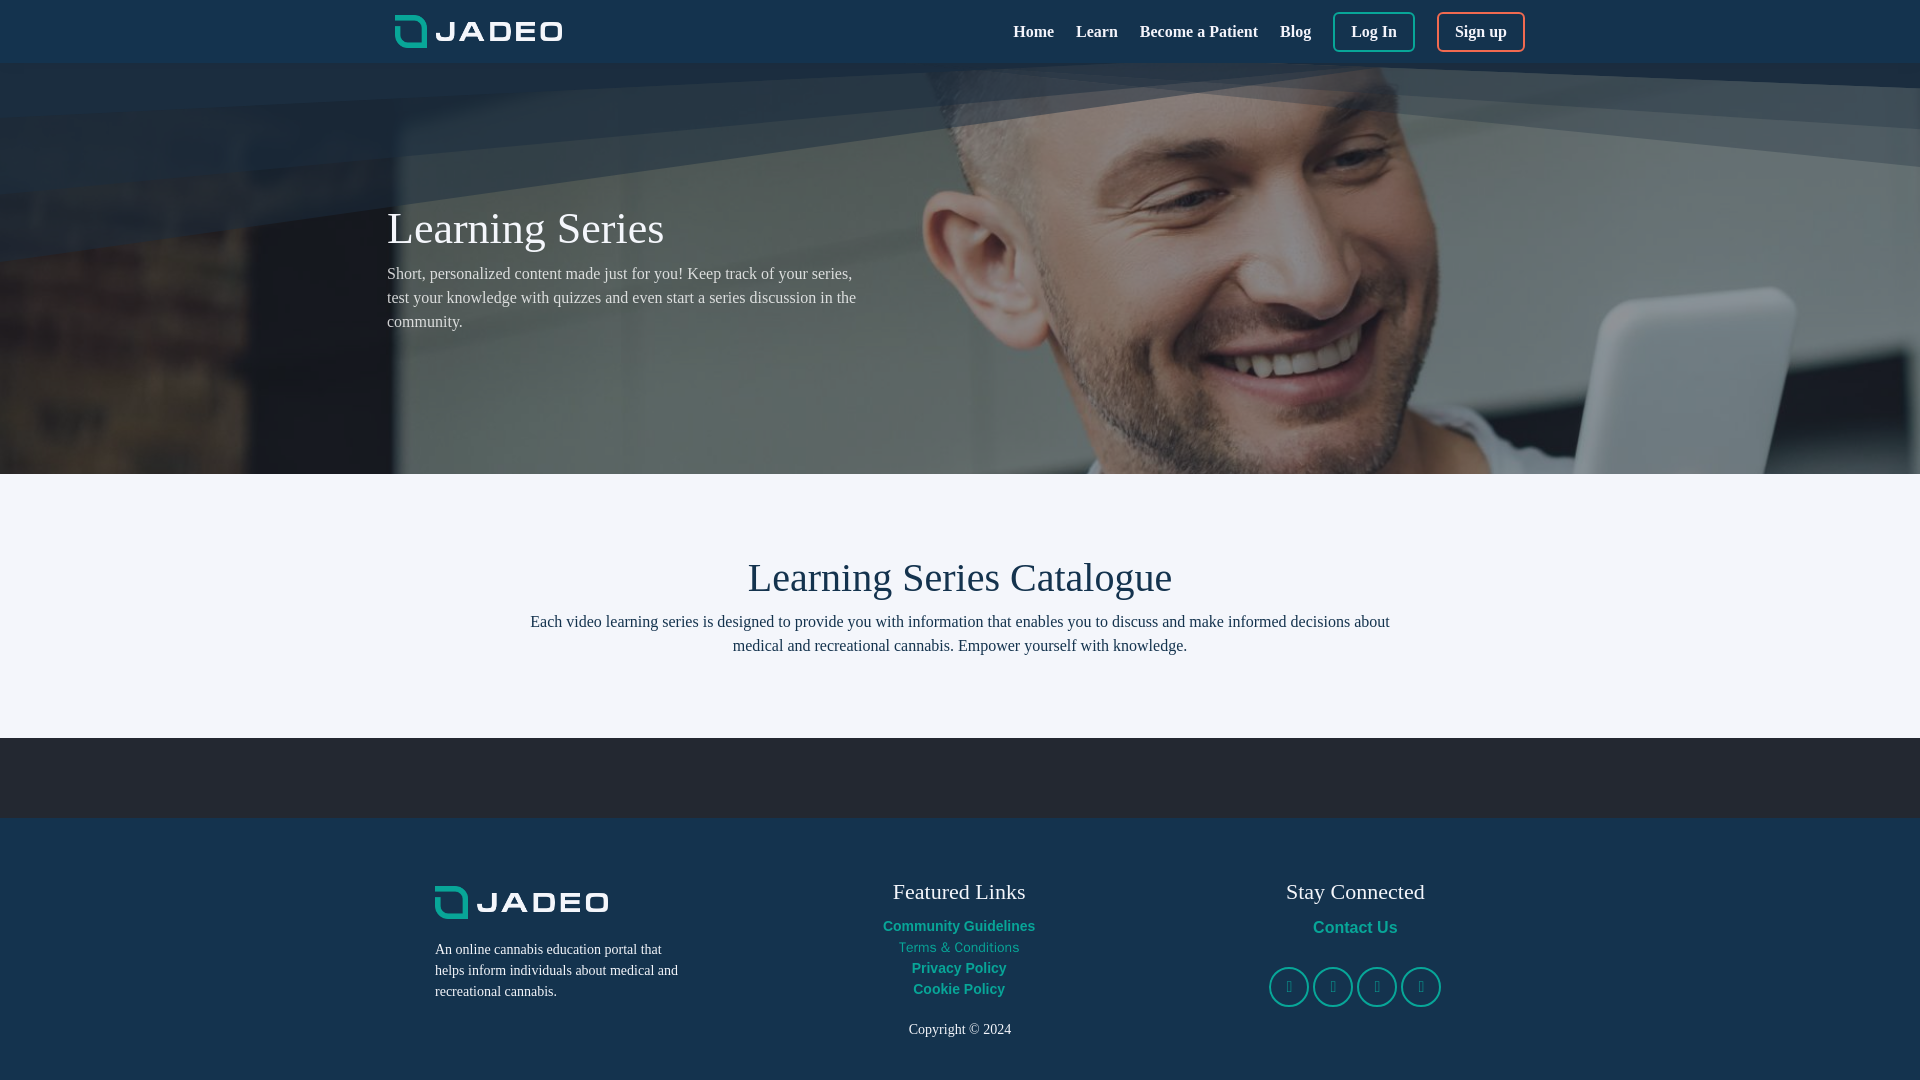 Image resolution: width=1920 pixels, height=1080 pixels. What do you see at coordinates (958, 989) in the screenshot?
I see `Cookie Policy` at bounding box center [958, 989].